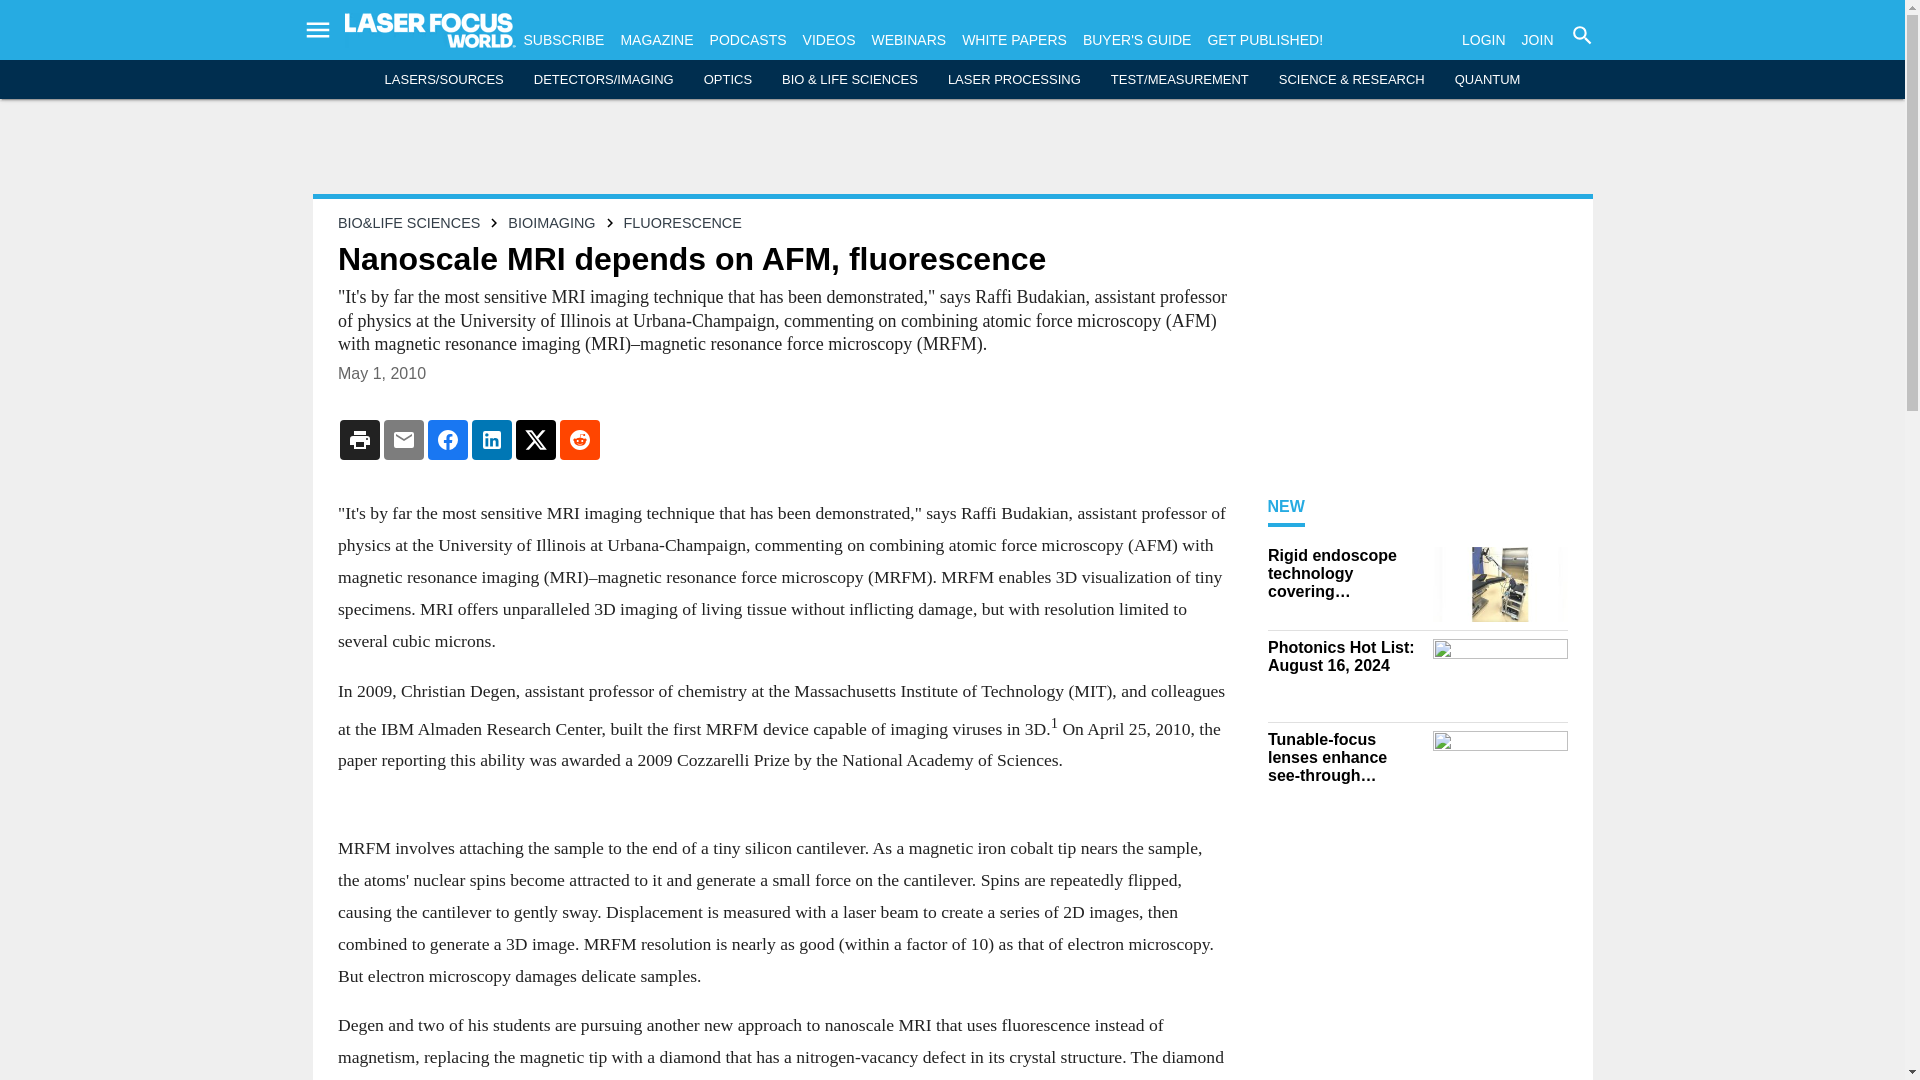  What do you see at coordinates (829, 40) in the screenshot?
I see `VIDEOS` at bounding box center [829, 40].